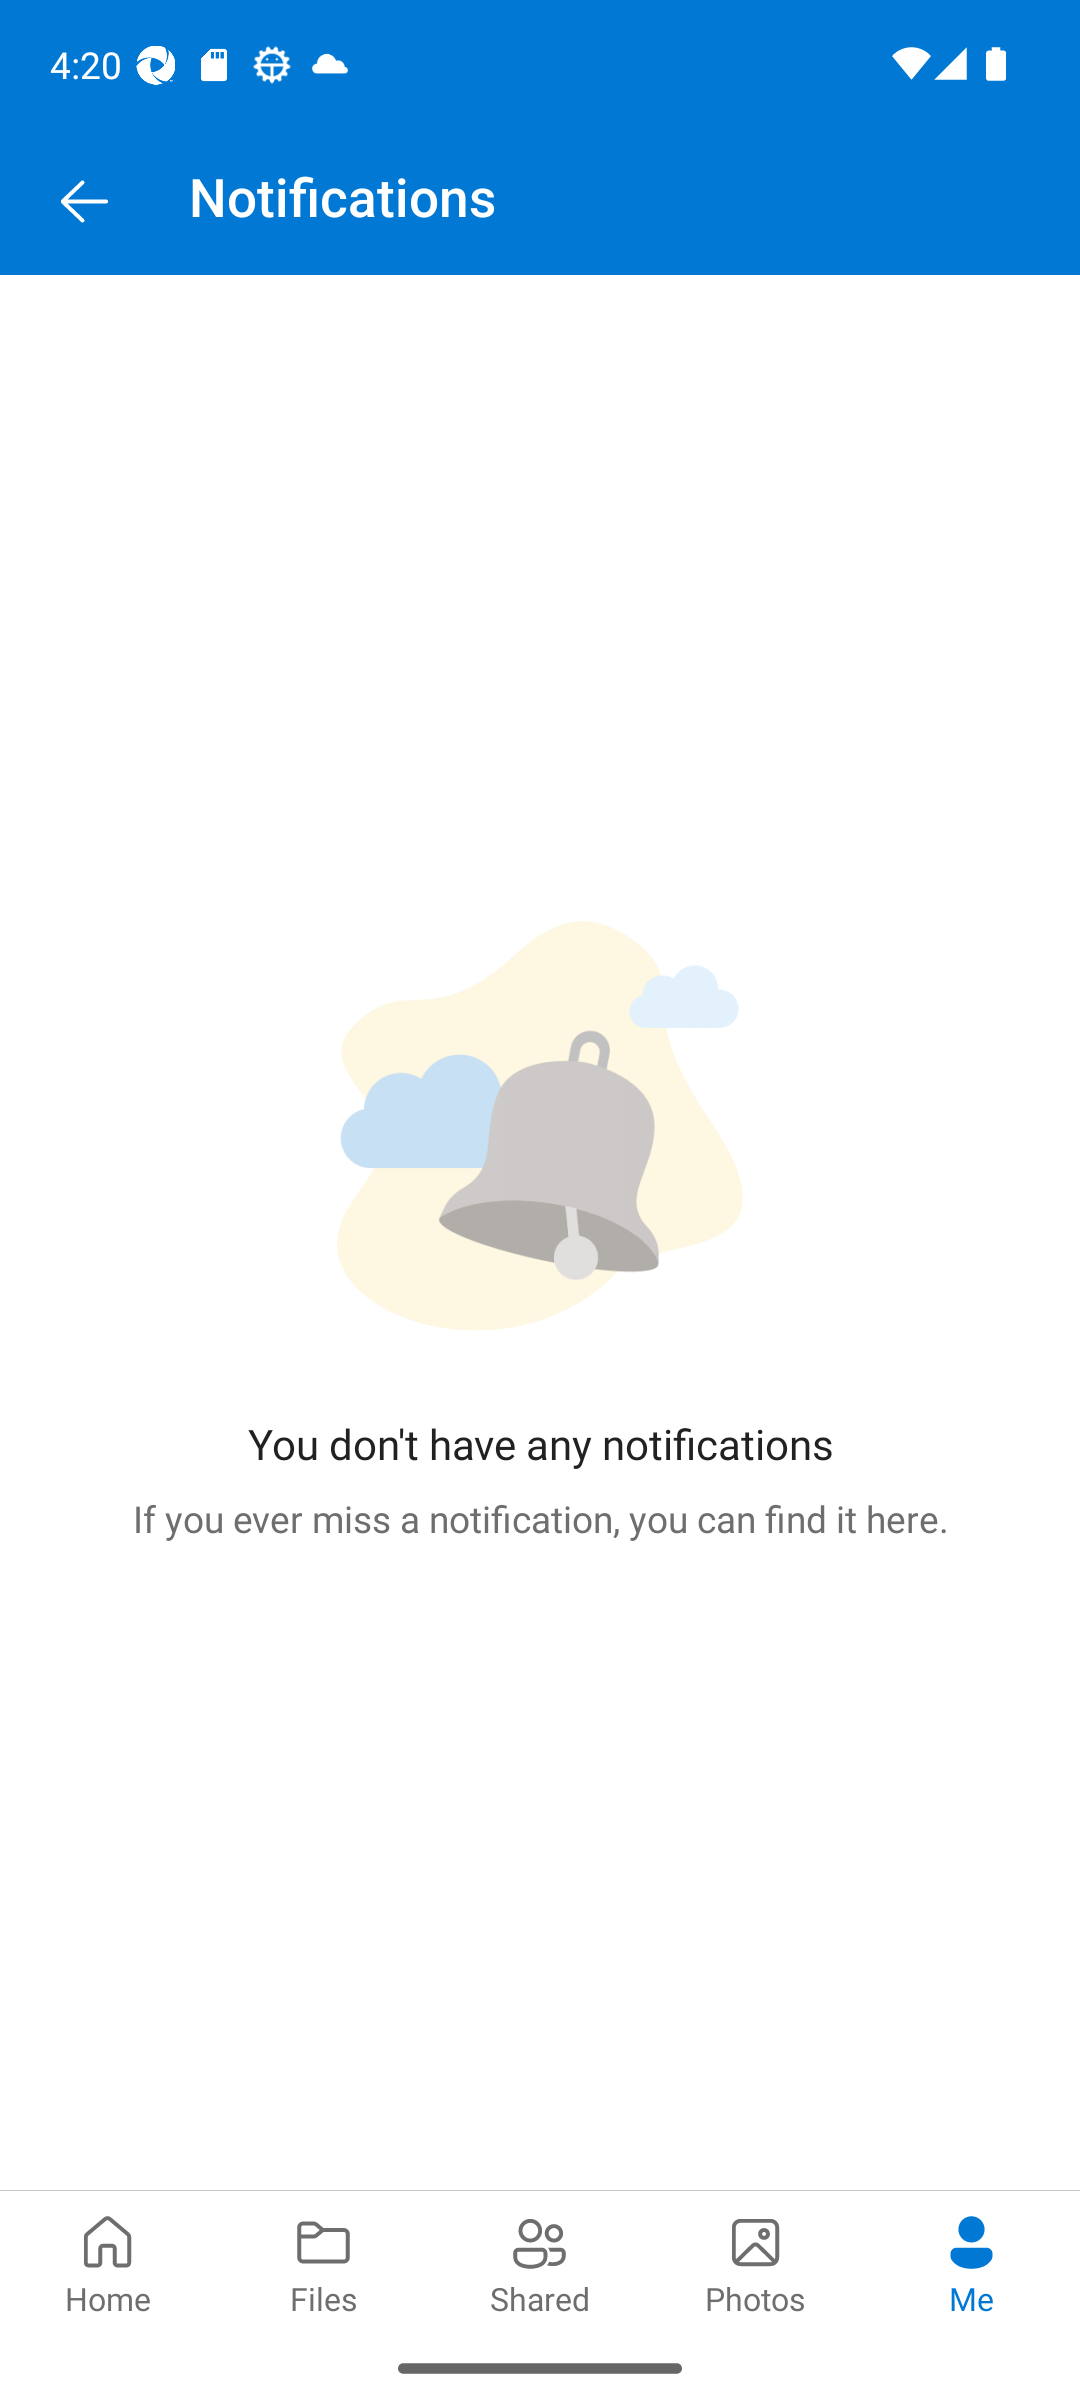 The image size is (1080, 2400). What do you see at coordinates (324, 2262) in the screenshot?
I see `Files pivot Files` at bounding box center [324, 2262].